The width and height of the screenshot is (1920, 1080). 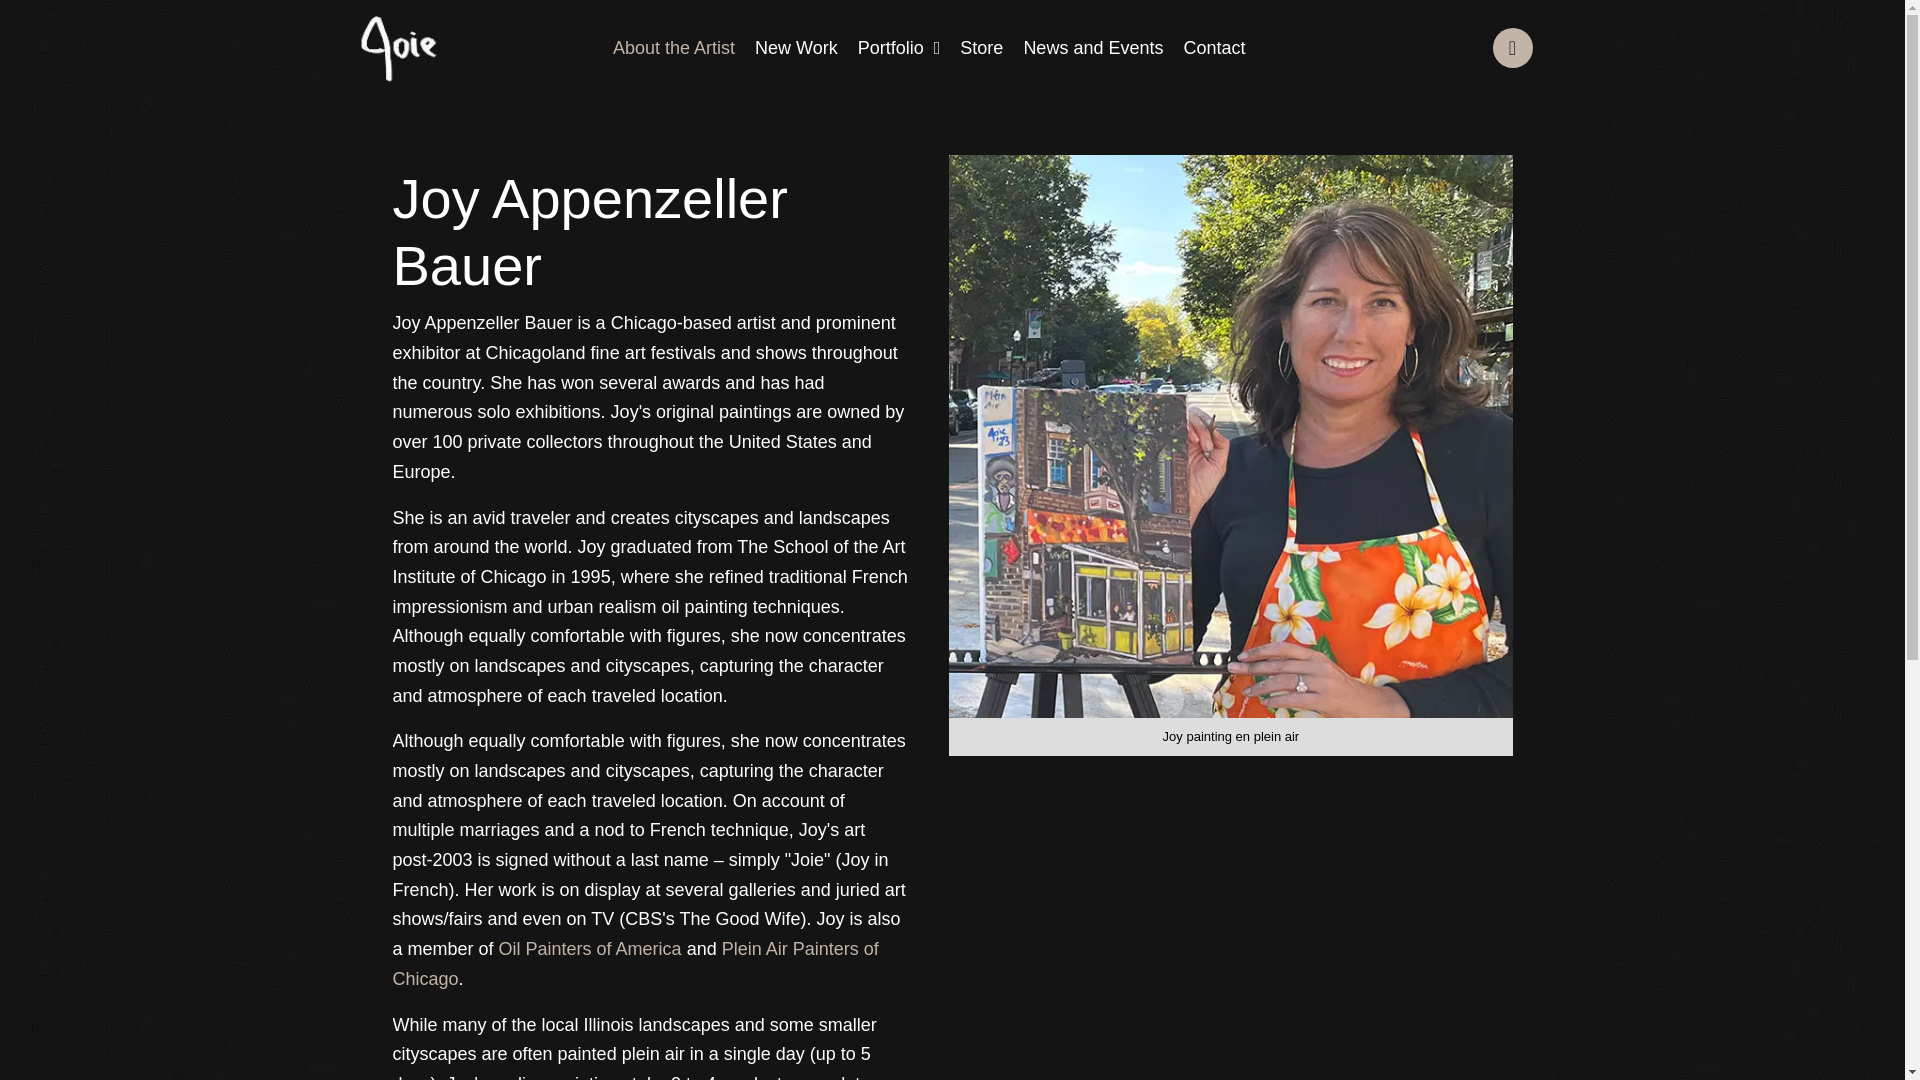 What do you see at coordinates (796, 46) in the screenshot?
I see `New Work` at bounding box center [796, 46].